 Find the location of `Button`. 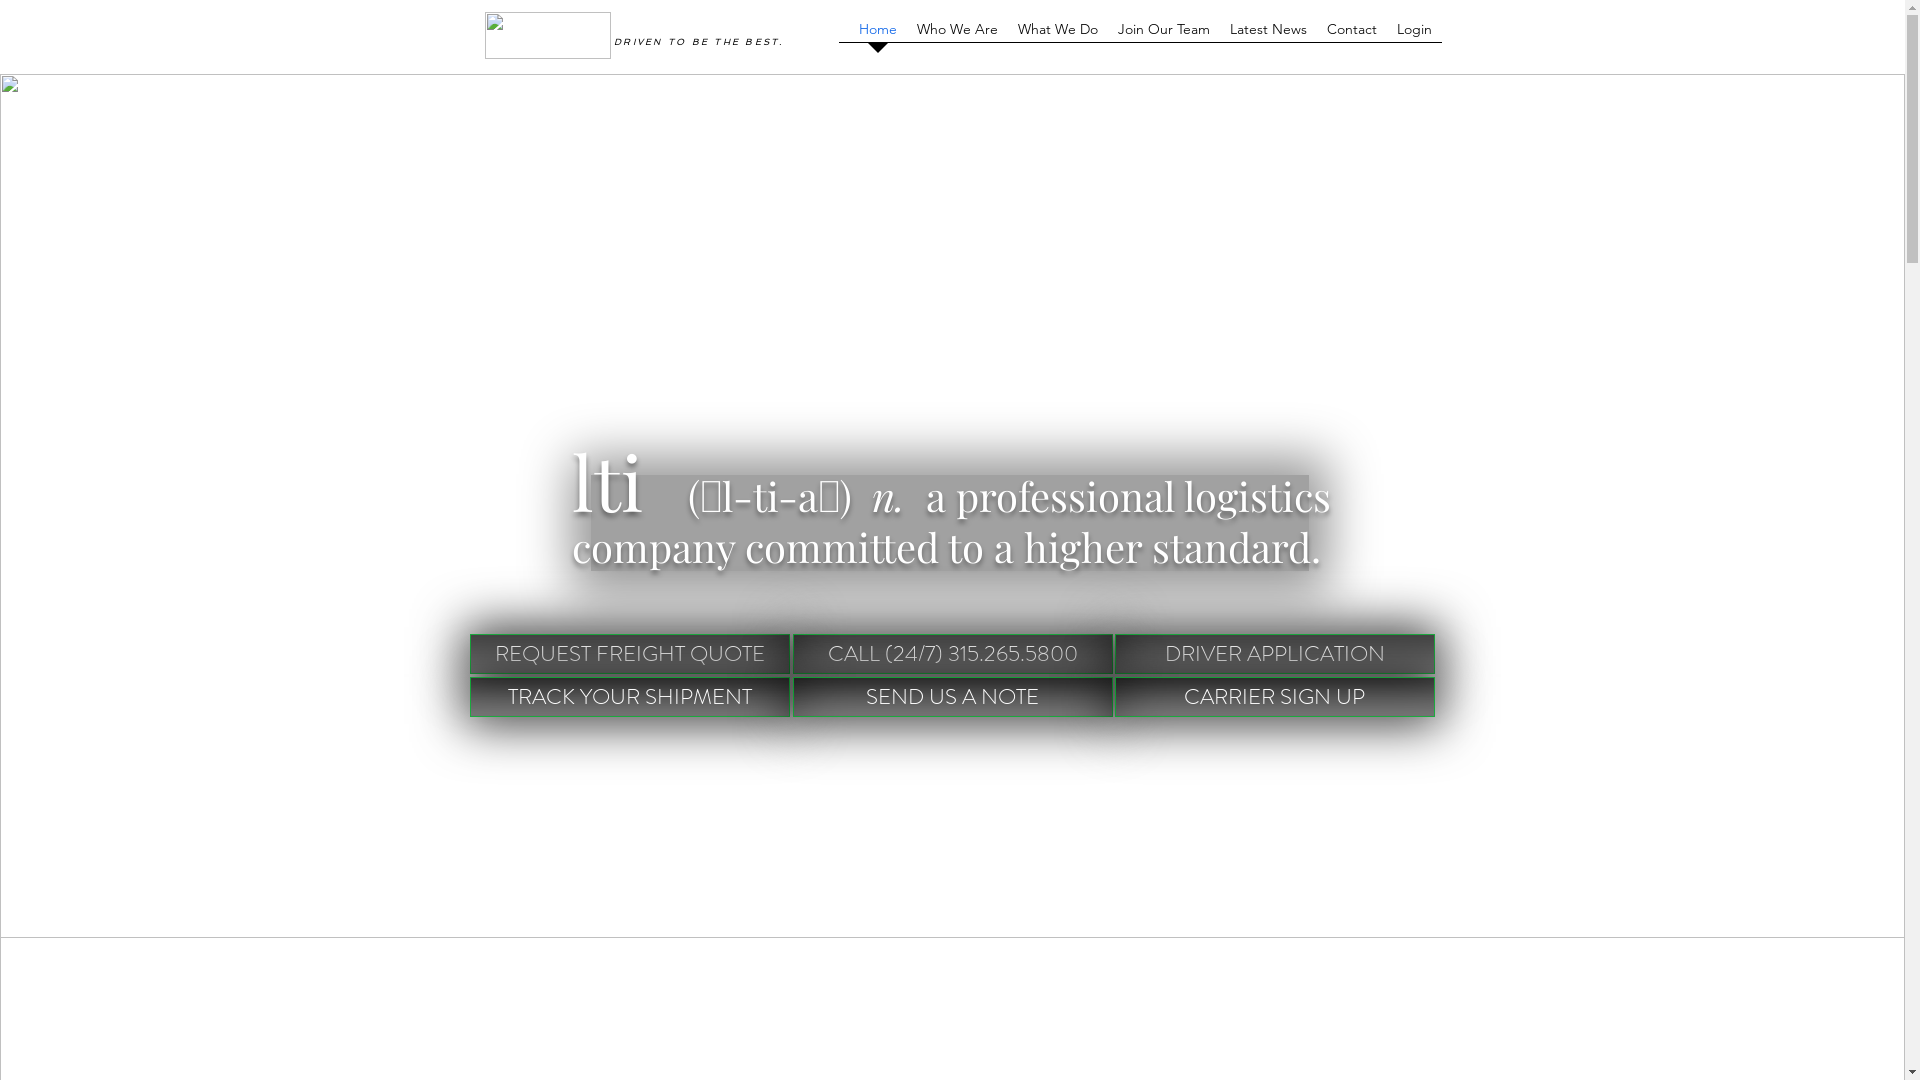

Button is located at coordinates (622, 42).